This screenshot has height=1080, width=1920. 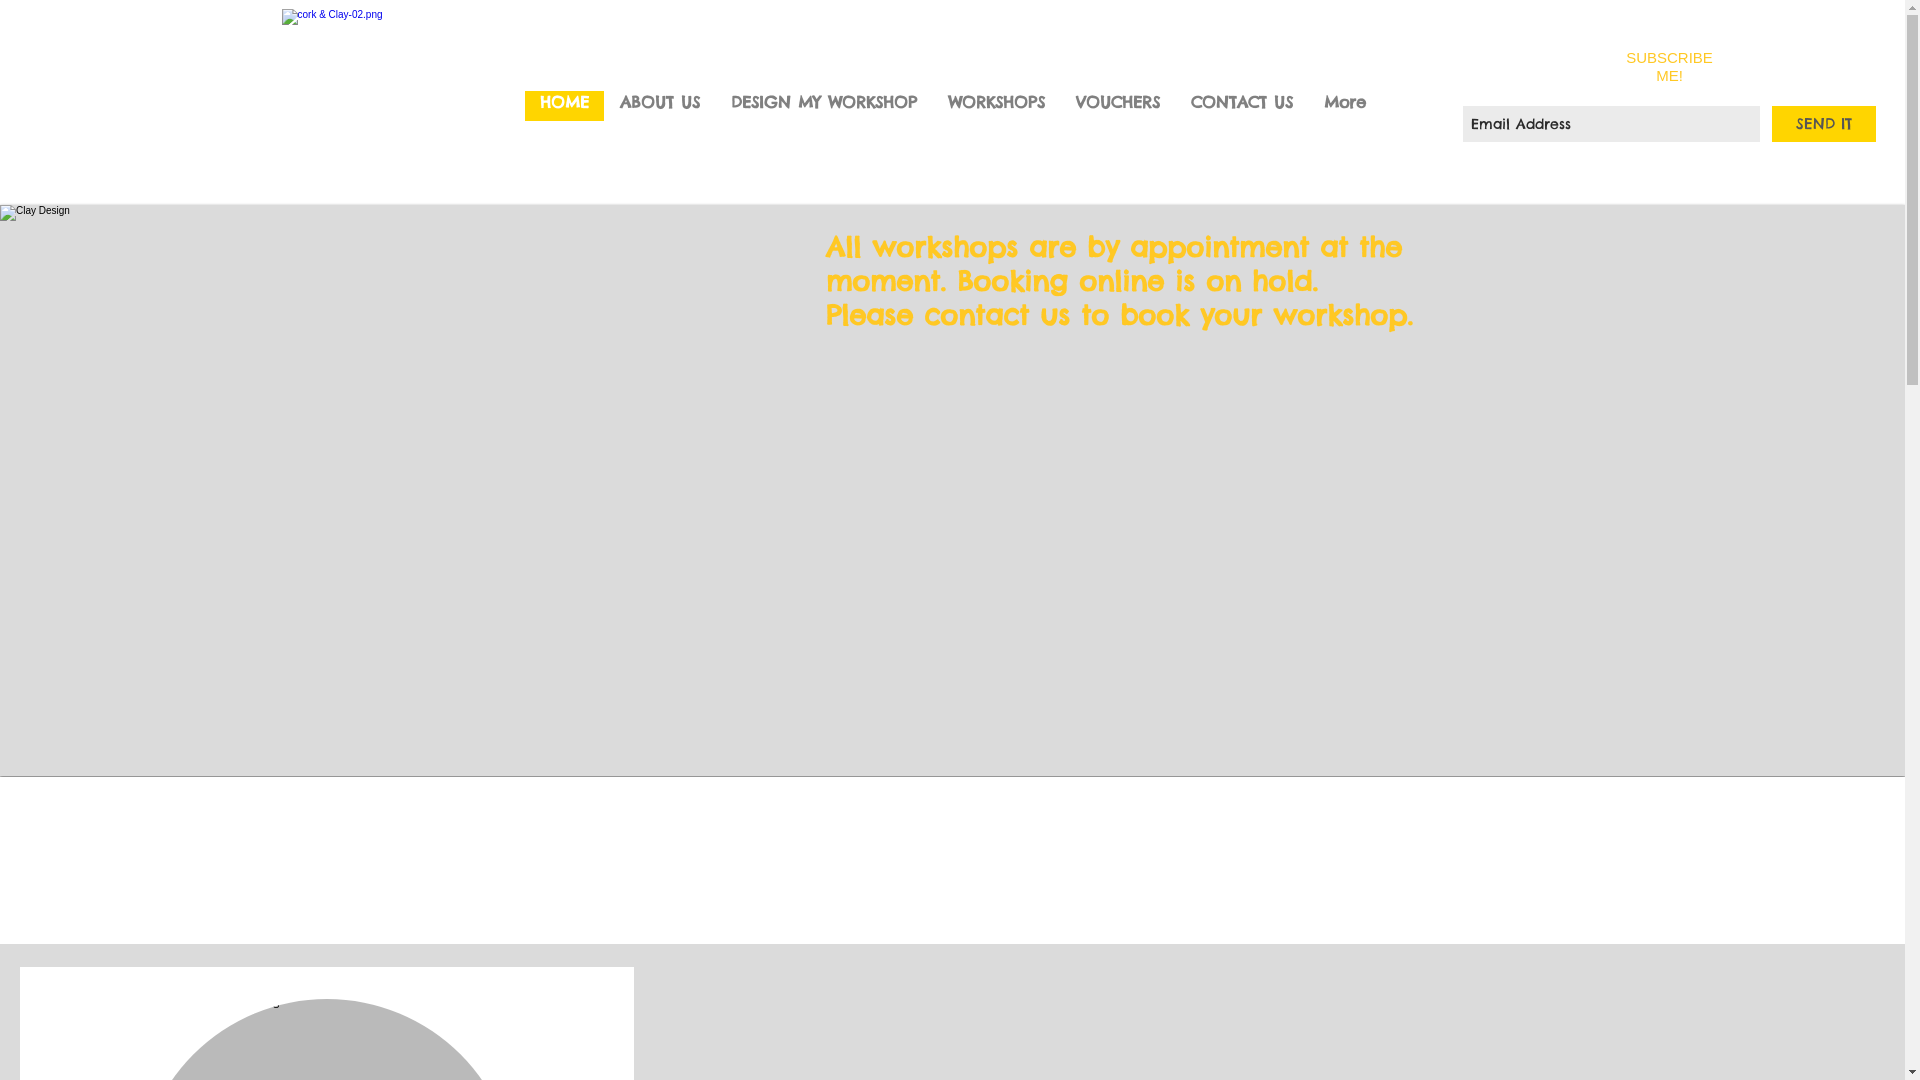 I want to click on WORKSHOPS, so click(x=996, y=106).